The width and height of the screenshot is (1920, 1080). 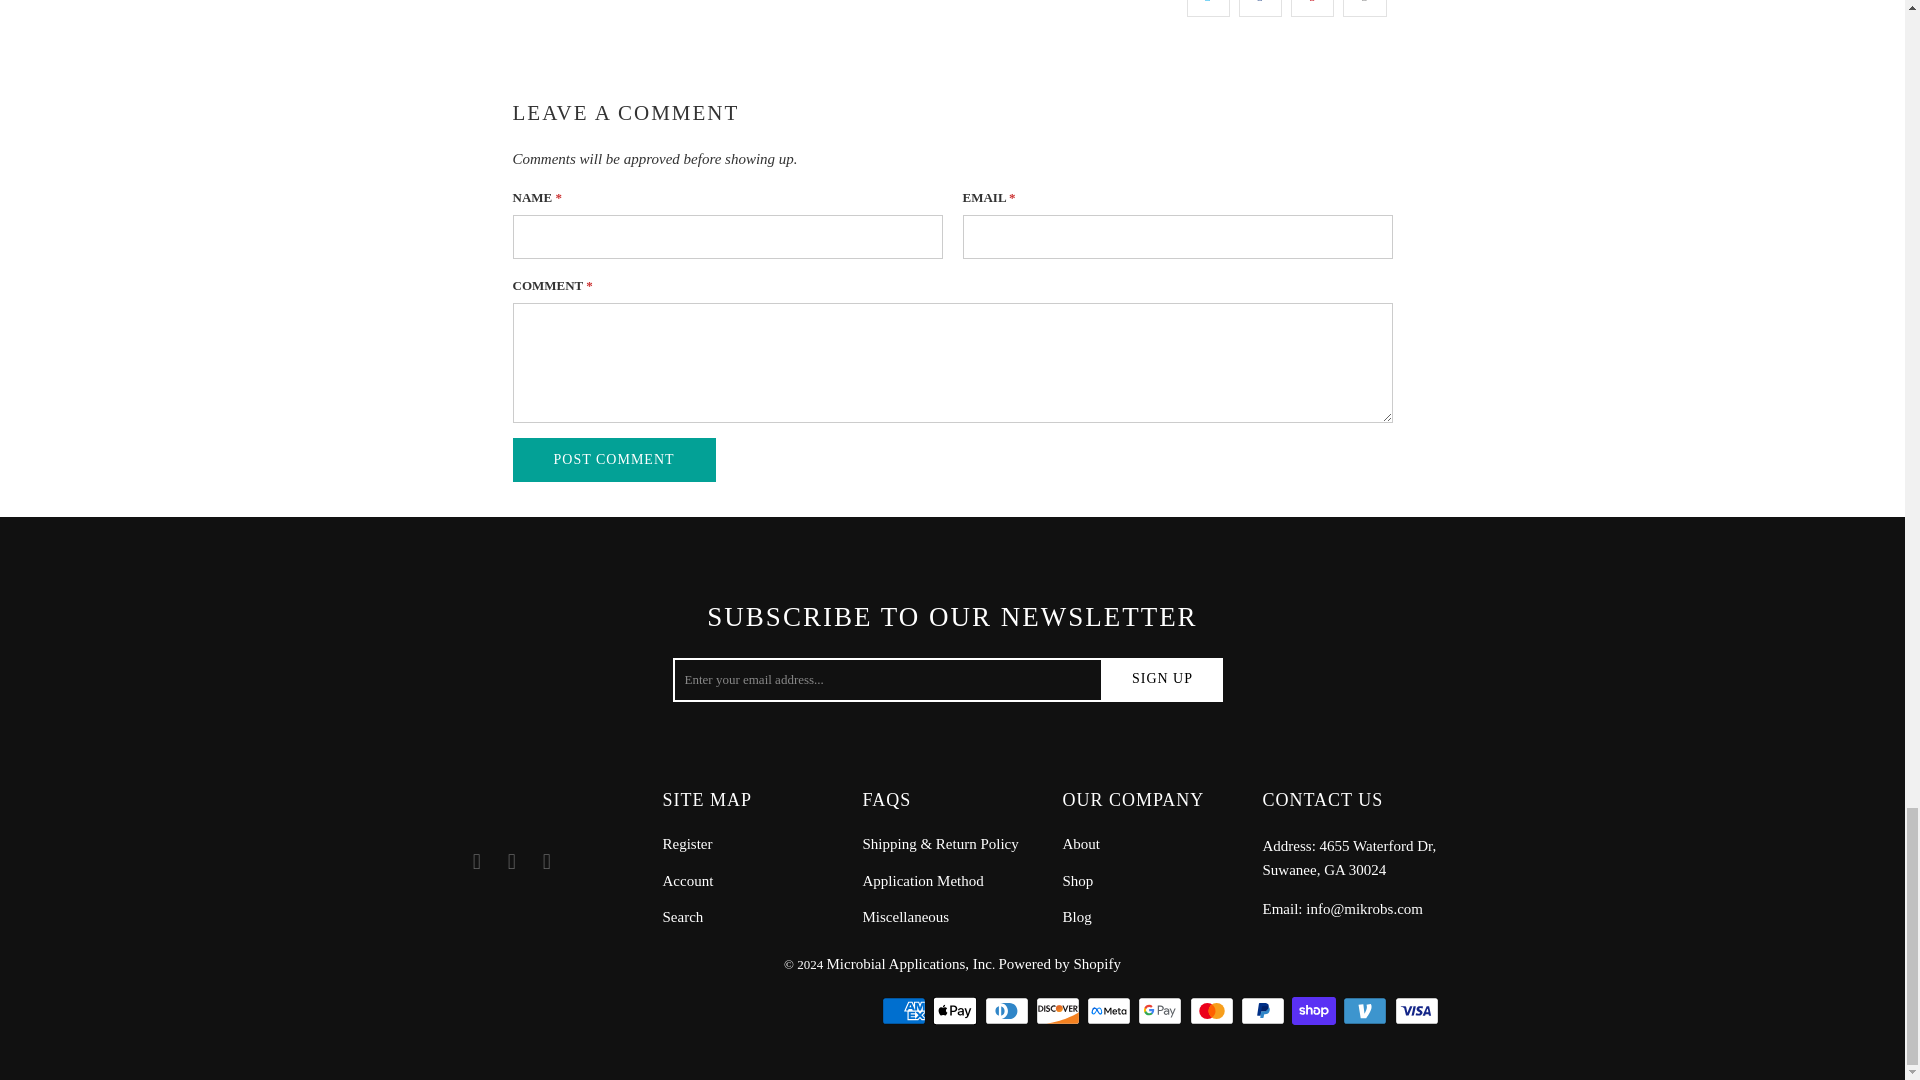 I want to click on Post comment, so click(x=613, y=460).